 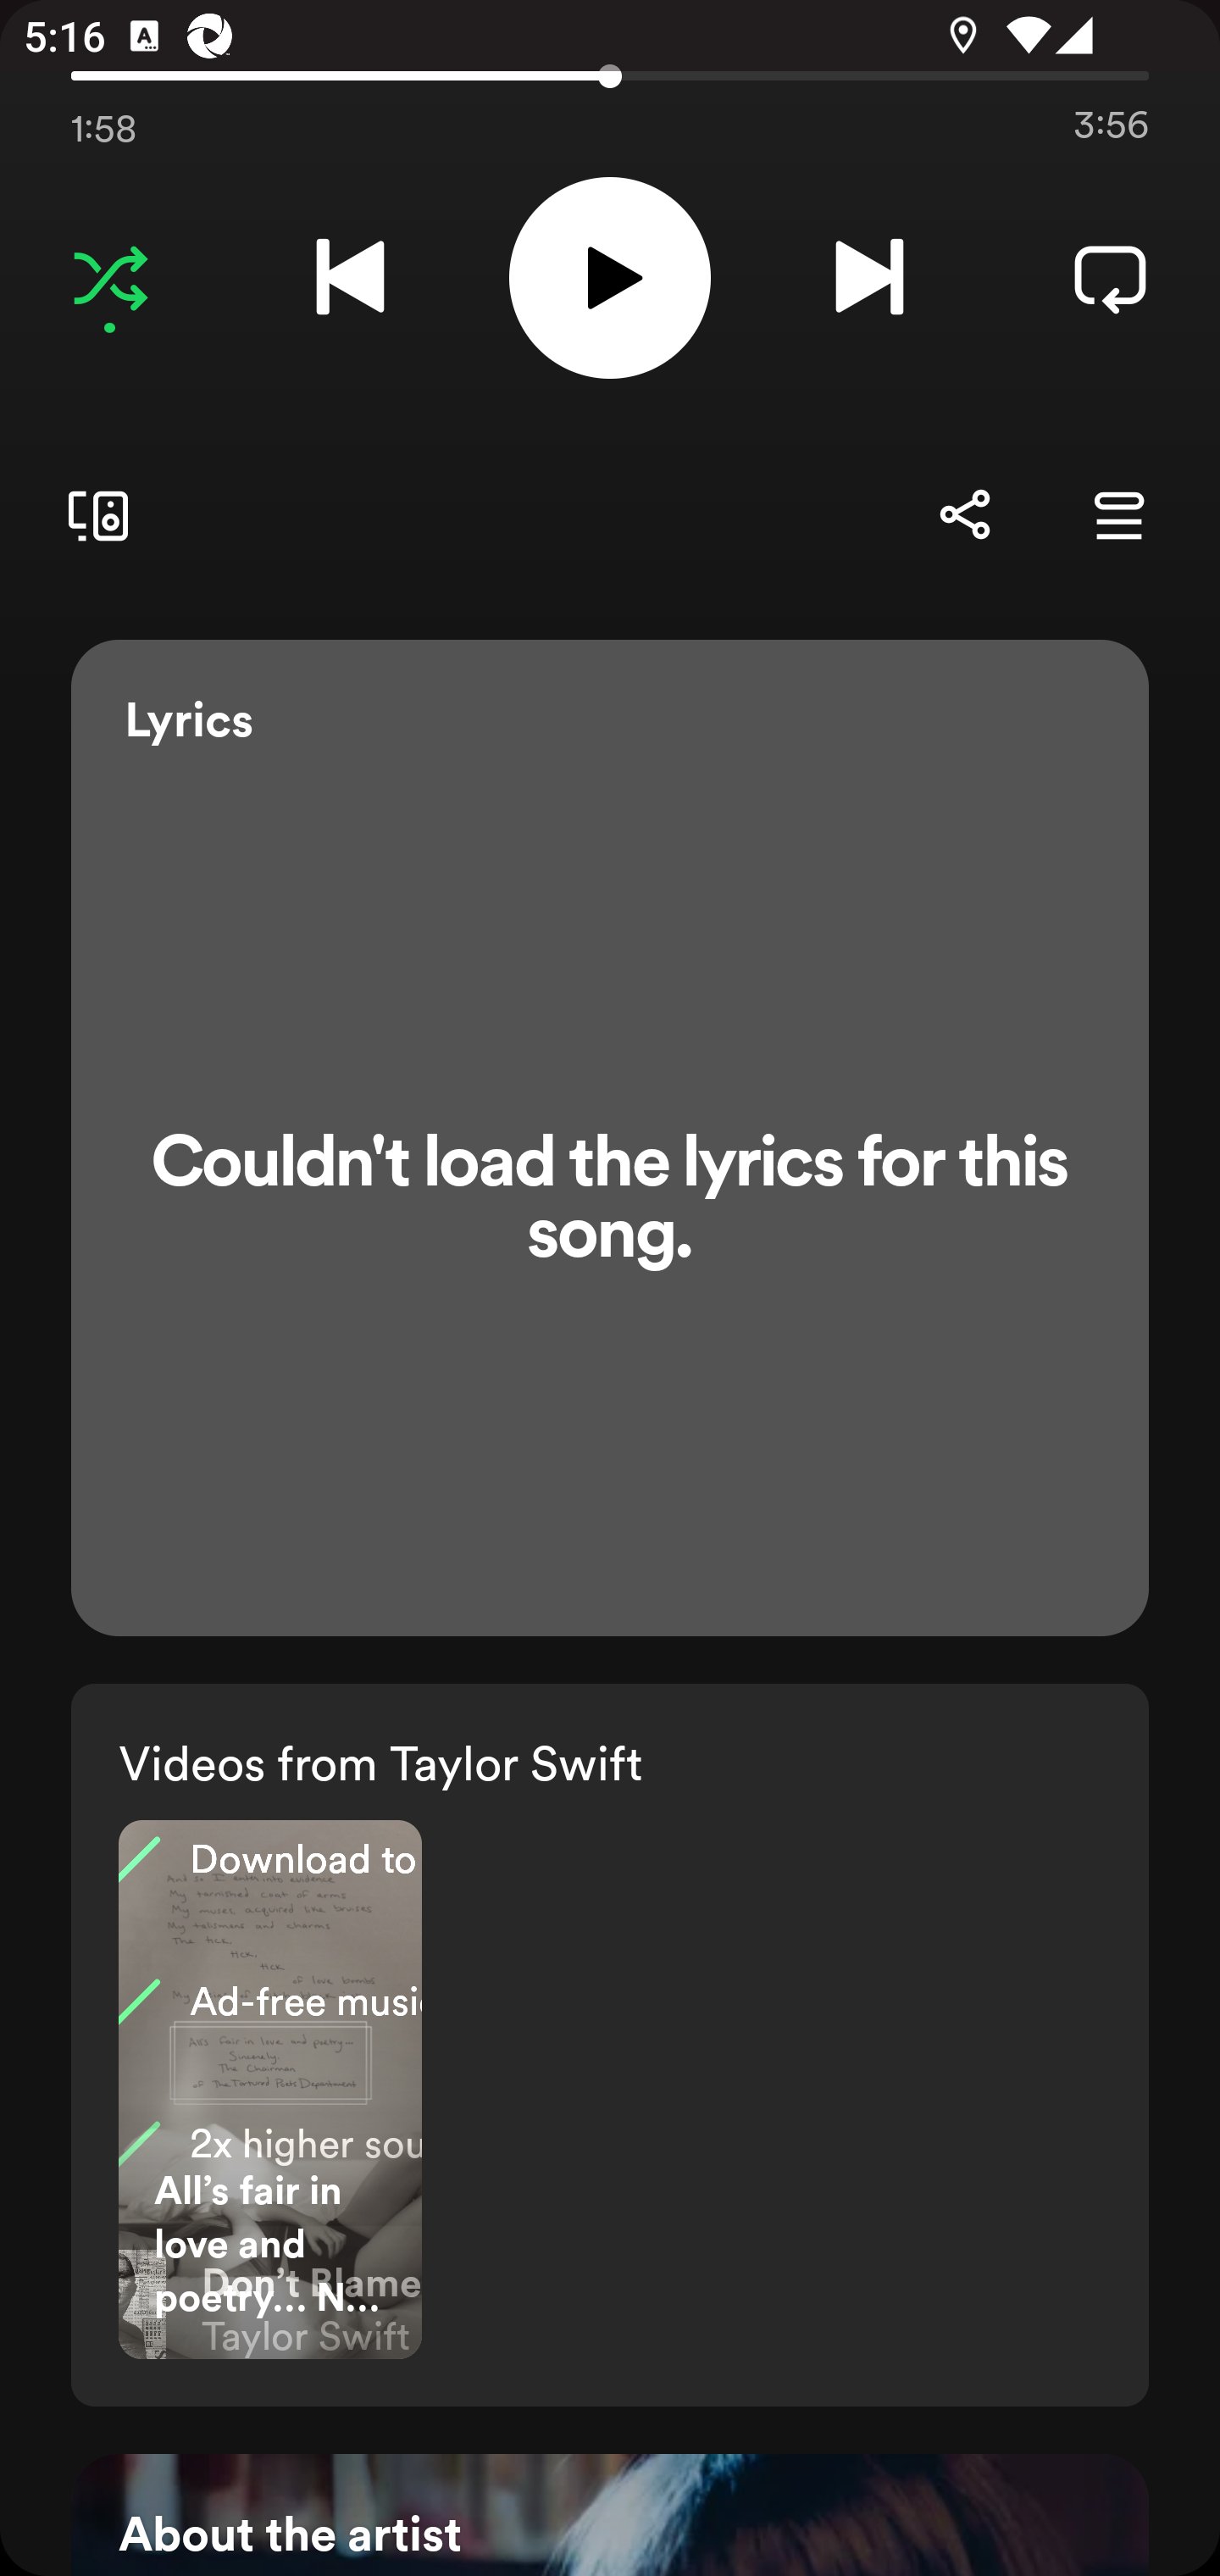 What do you see at coordinates (869, 278) in the screenshot?
I see `Next` at bounding box center [869, 278].